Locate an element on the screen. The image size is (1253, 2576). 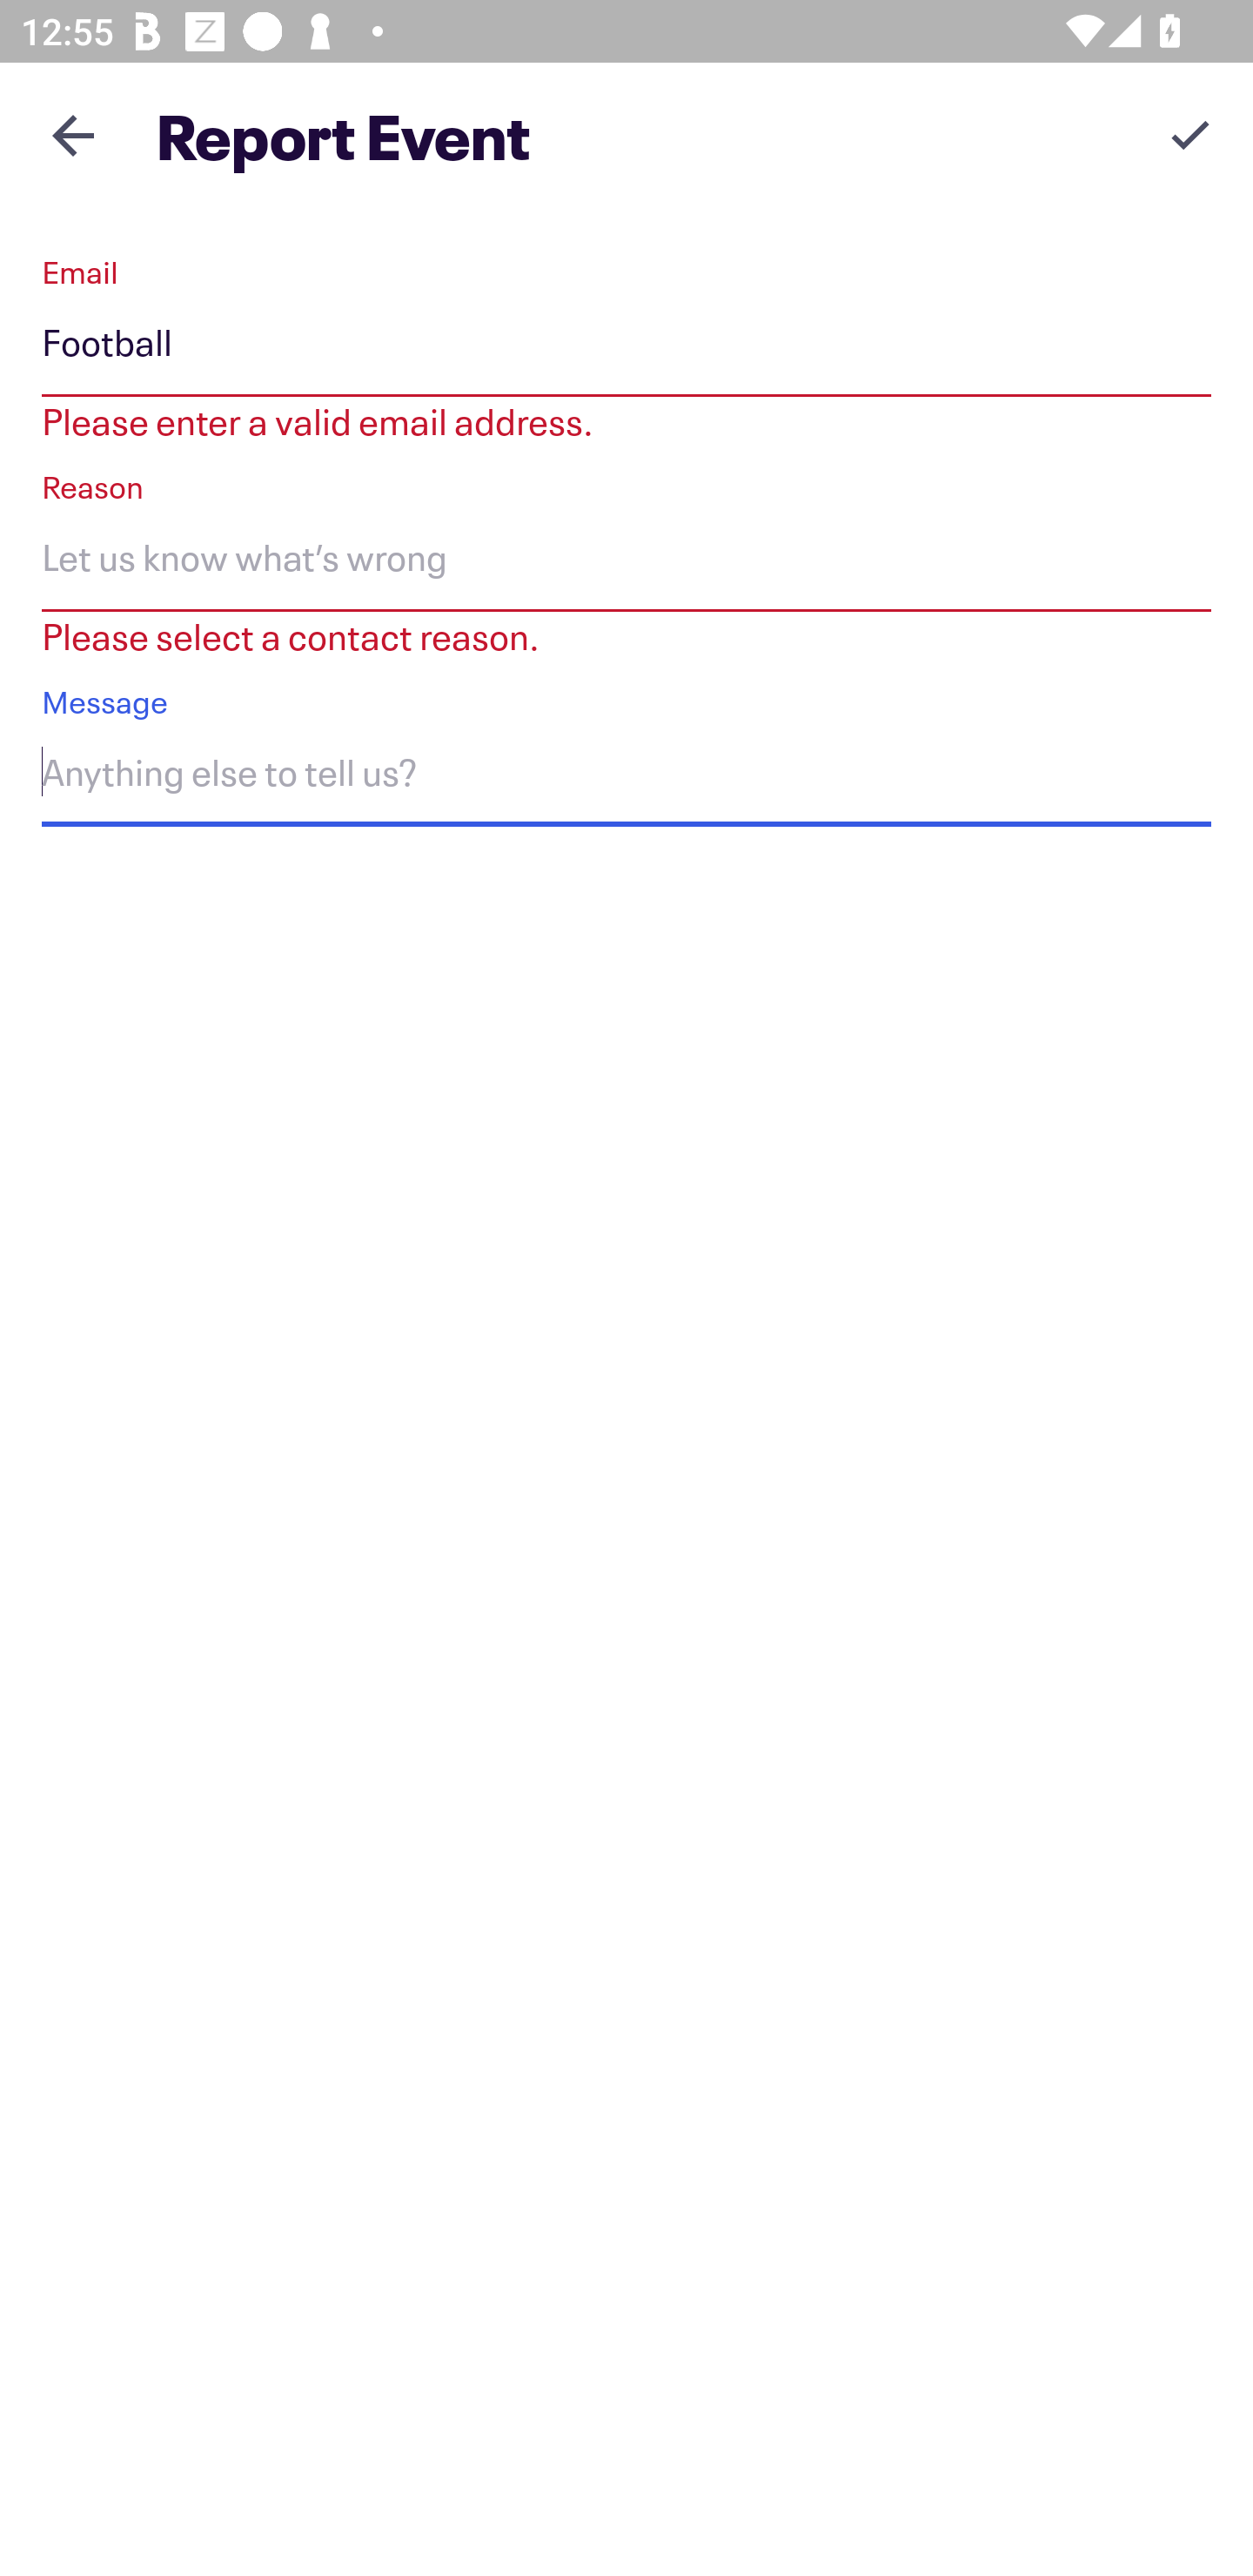
Anything else to tell us? is located at coordinates (626, 778).